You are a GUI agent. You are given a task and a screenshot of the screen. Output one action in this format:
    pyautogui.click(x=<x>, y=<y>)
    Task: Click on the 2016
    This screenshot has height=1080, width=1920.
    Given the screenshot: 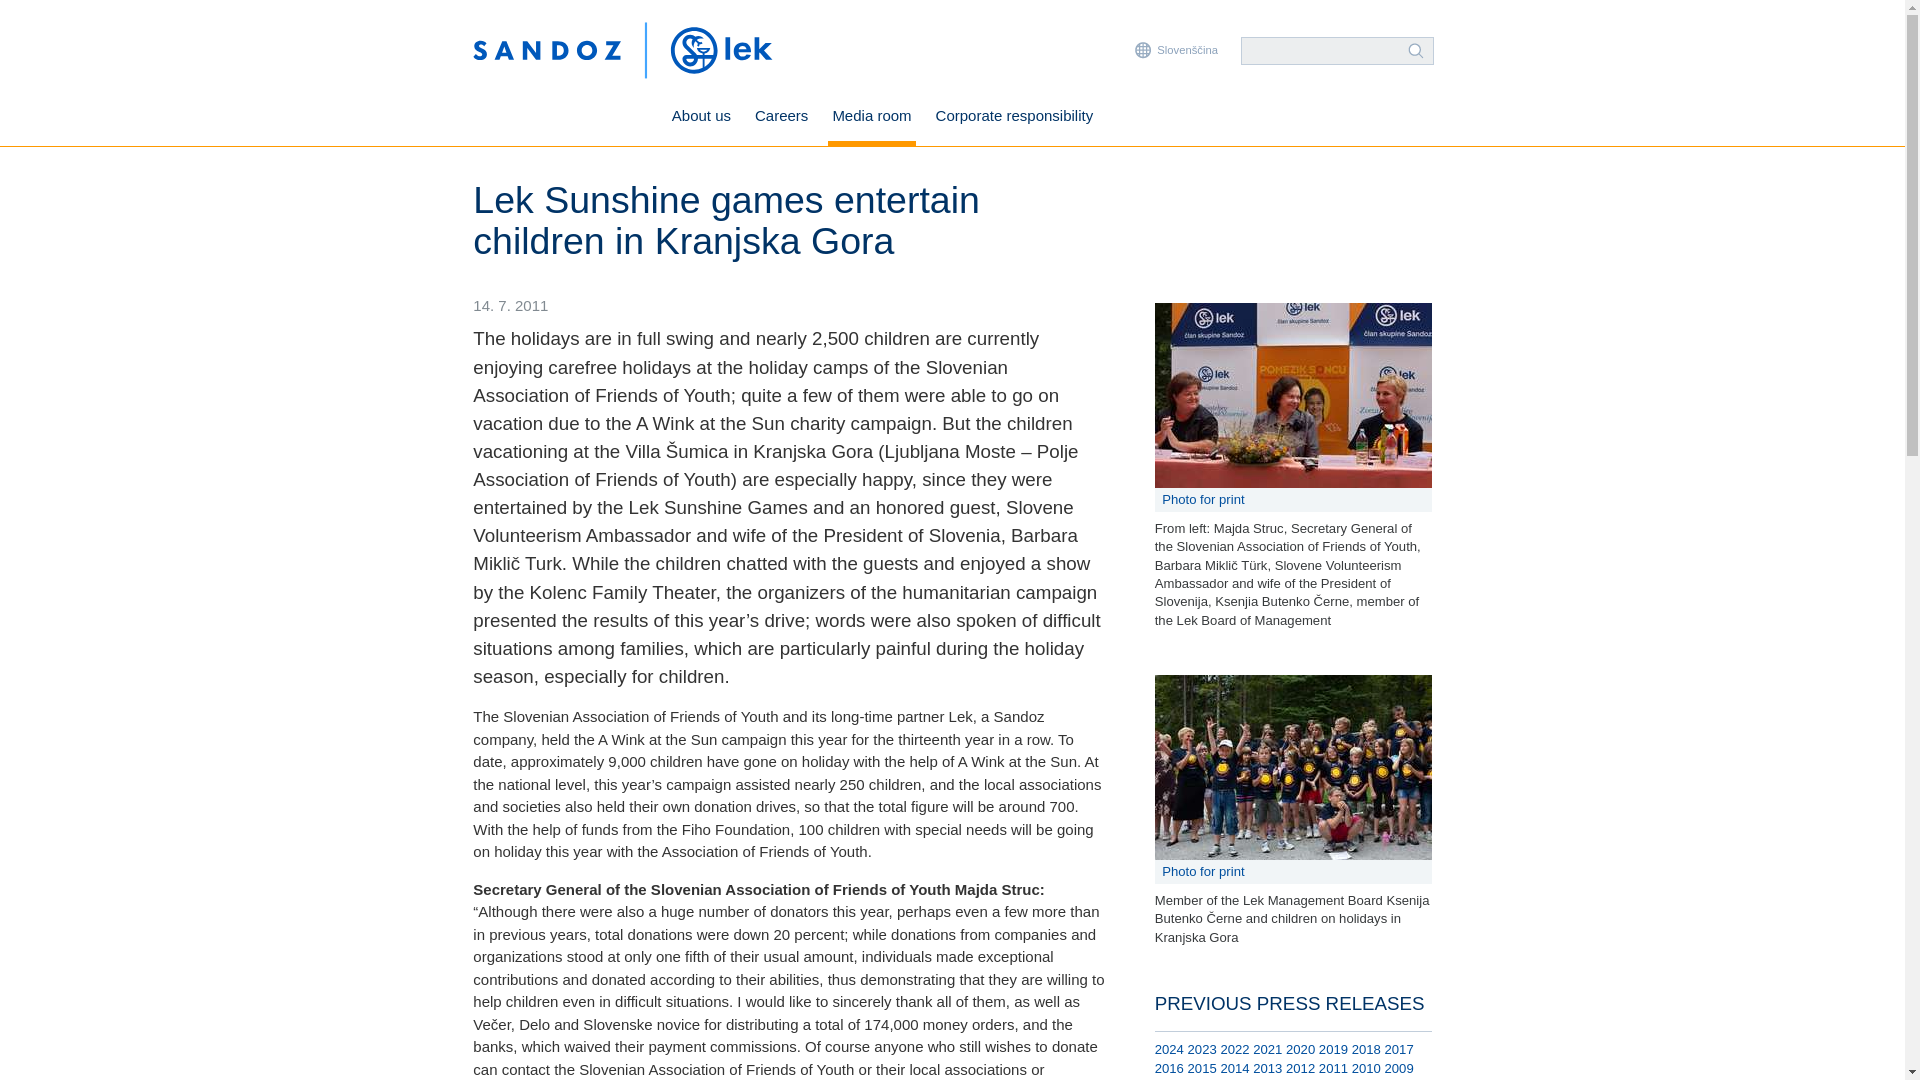 What is the action you would take?
    pyautogui.click(x=1170, y=1068)
    